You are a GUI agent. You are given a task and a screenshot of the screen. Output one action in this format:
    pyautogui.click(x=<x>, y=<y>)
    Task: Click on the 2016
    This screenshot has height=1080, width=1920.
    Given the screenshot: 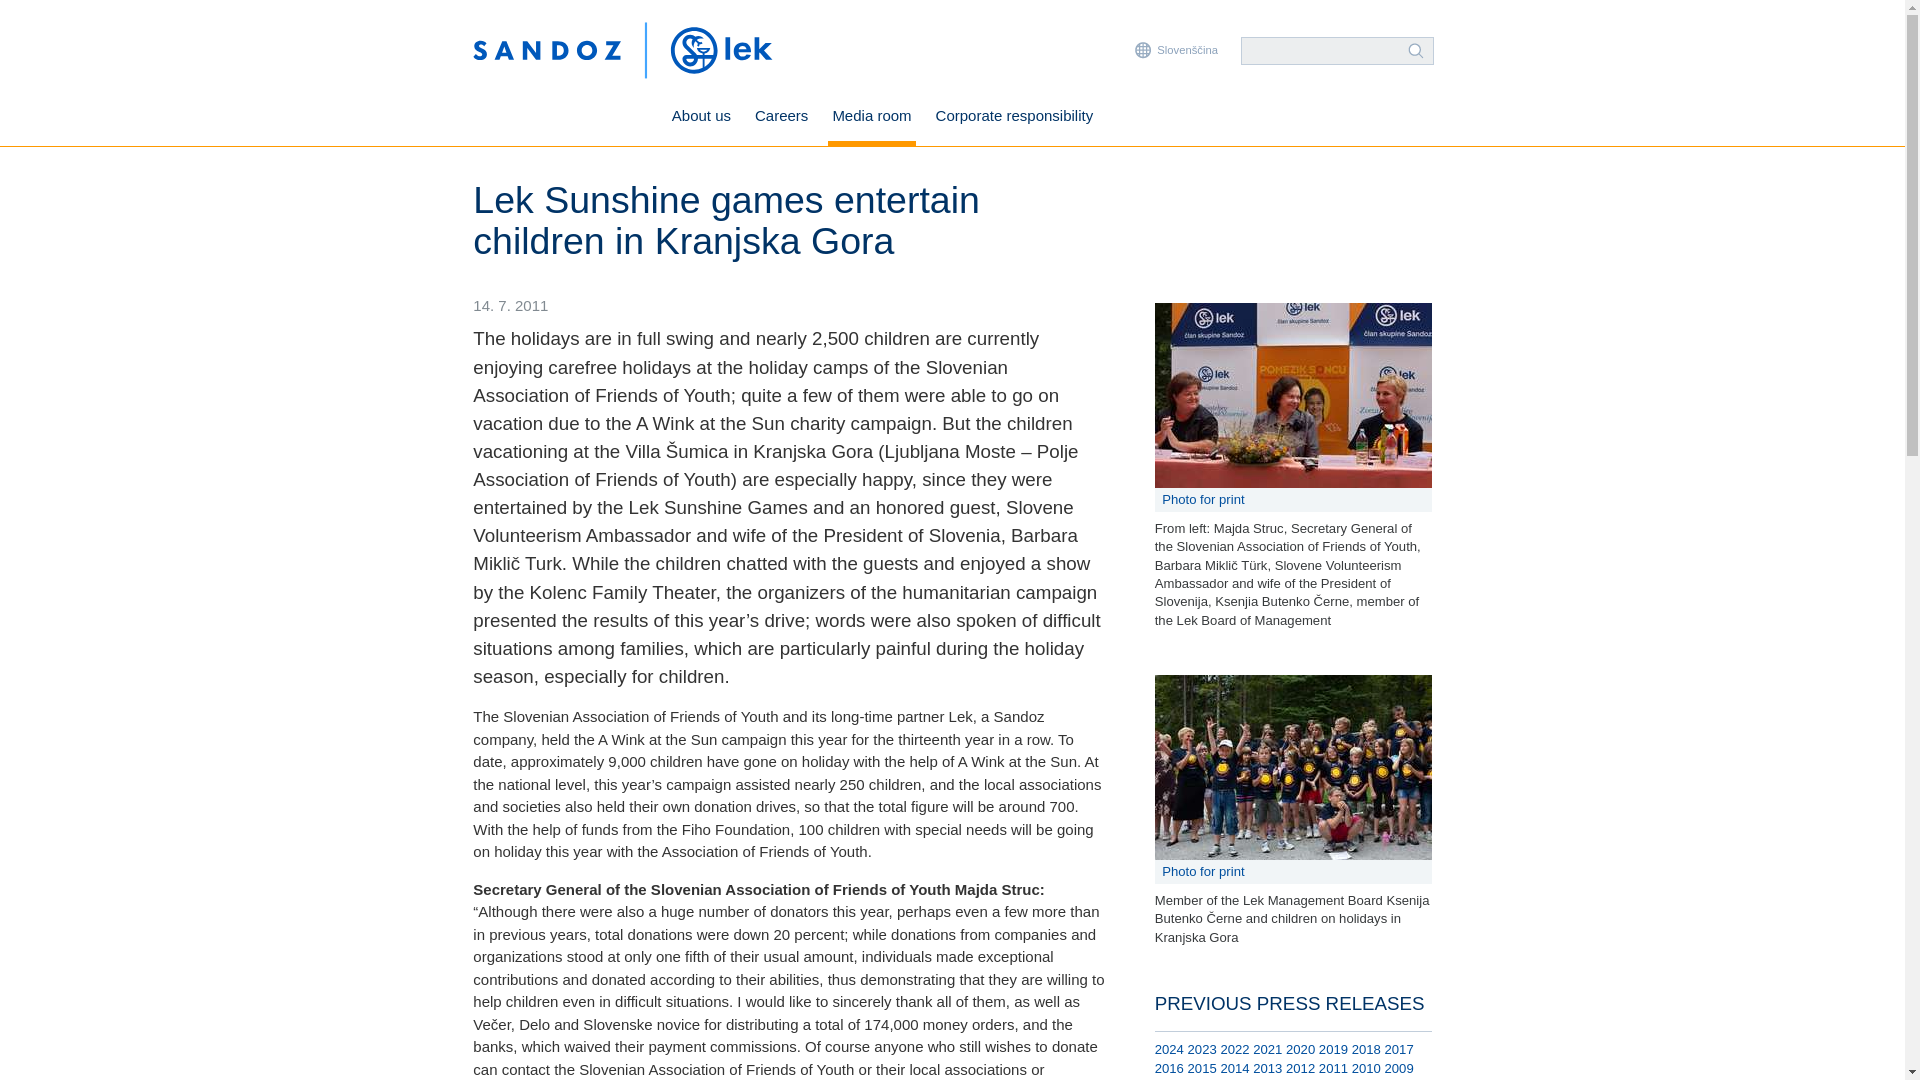 What is the action you would take?
    pyautogui.click(x=1170, y=1068)
    